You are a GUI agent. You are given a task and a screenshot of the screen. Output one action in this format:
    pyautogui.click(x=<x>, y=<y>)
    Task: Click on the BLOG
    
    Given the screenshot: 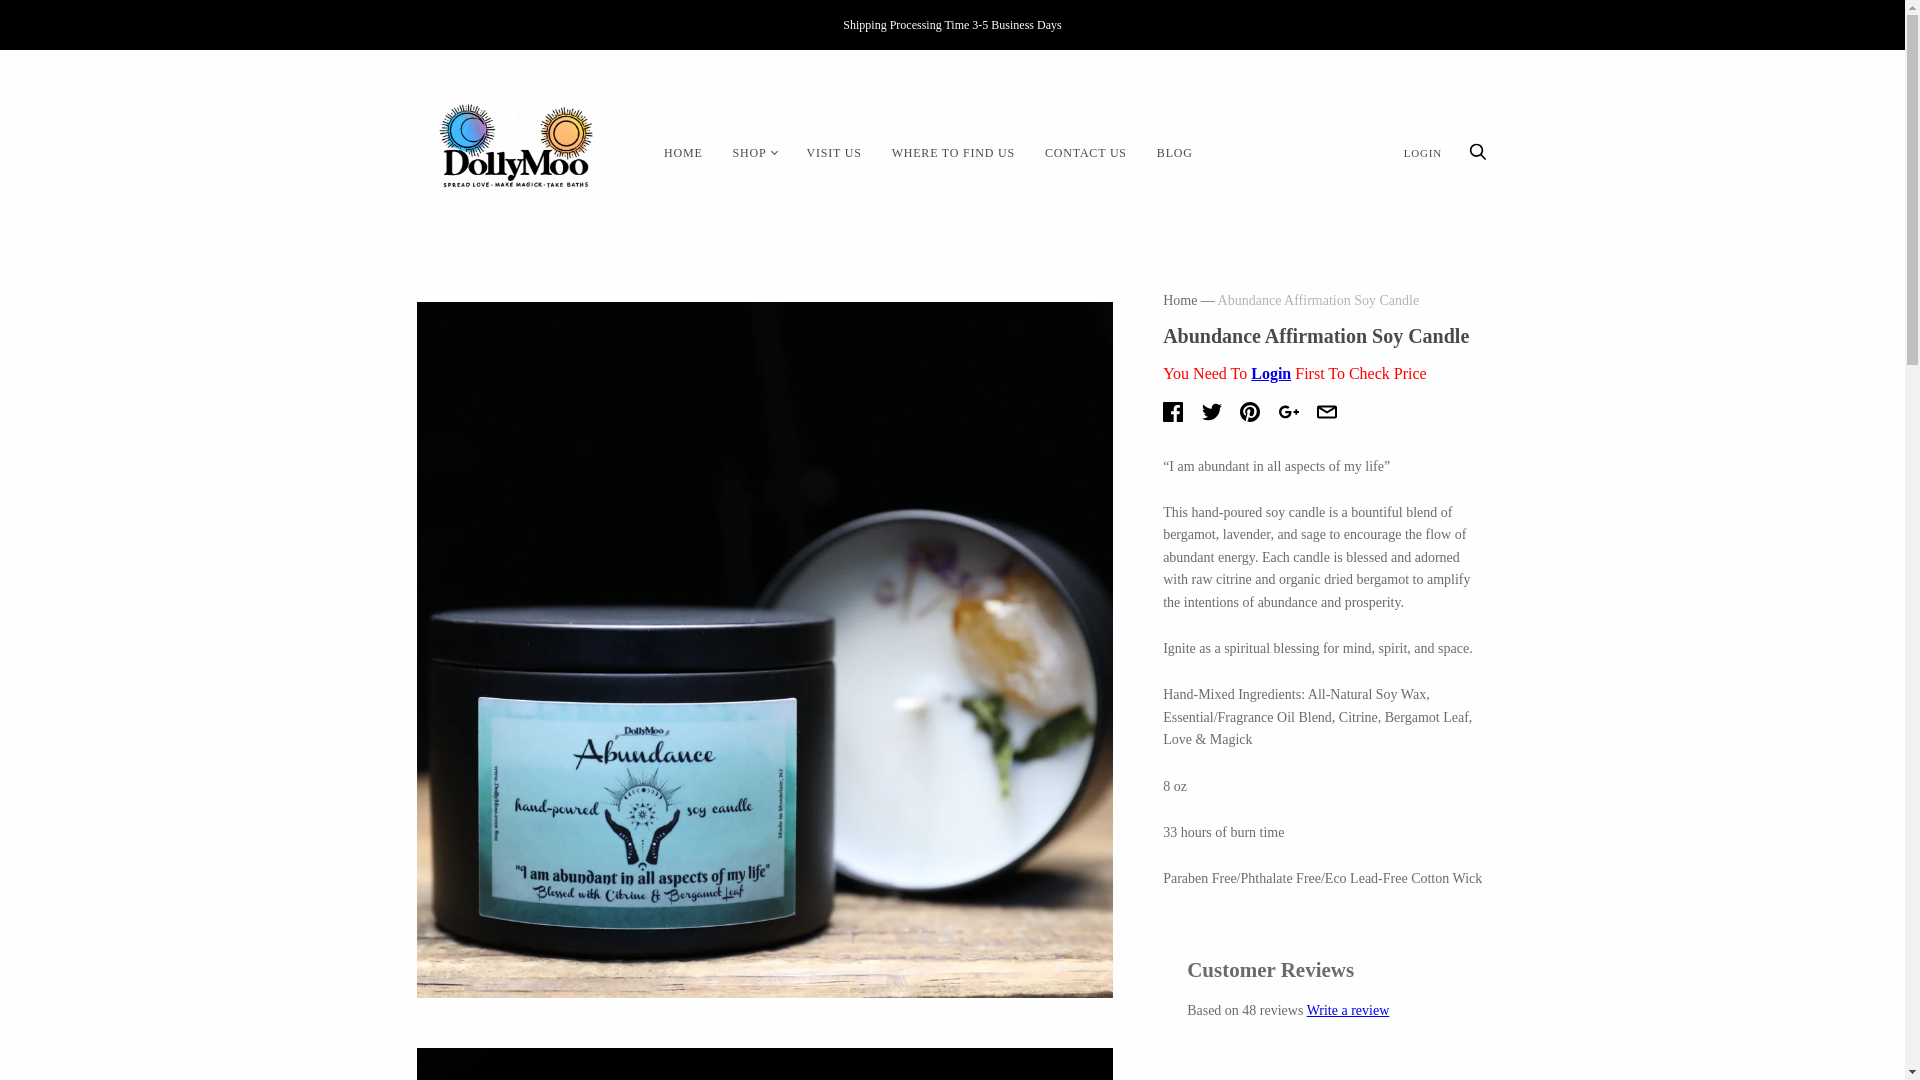 What is the action you would take?
    pyautogui.click(x=1174, y=154)
    